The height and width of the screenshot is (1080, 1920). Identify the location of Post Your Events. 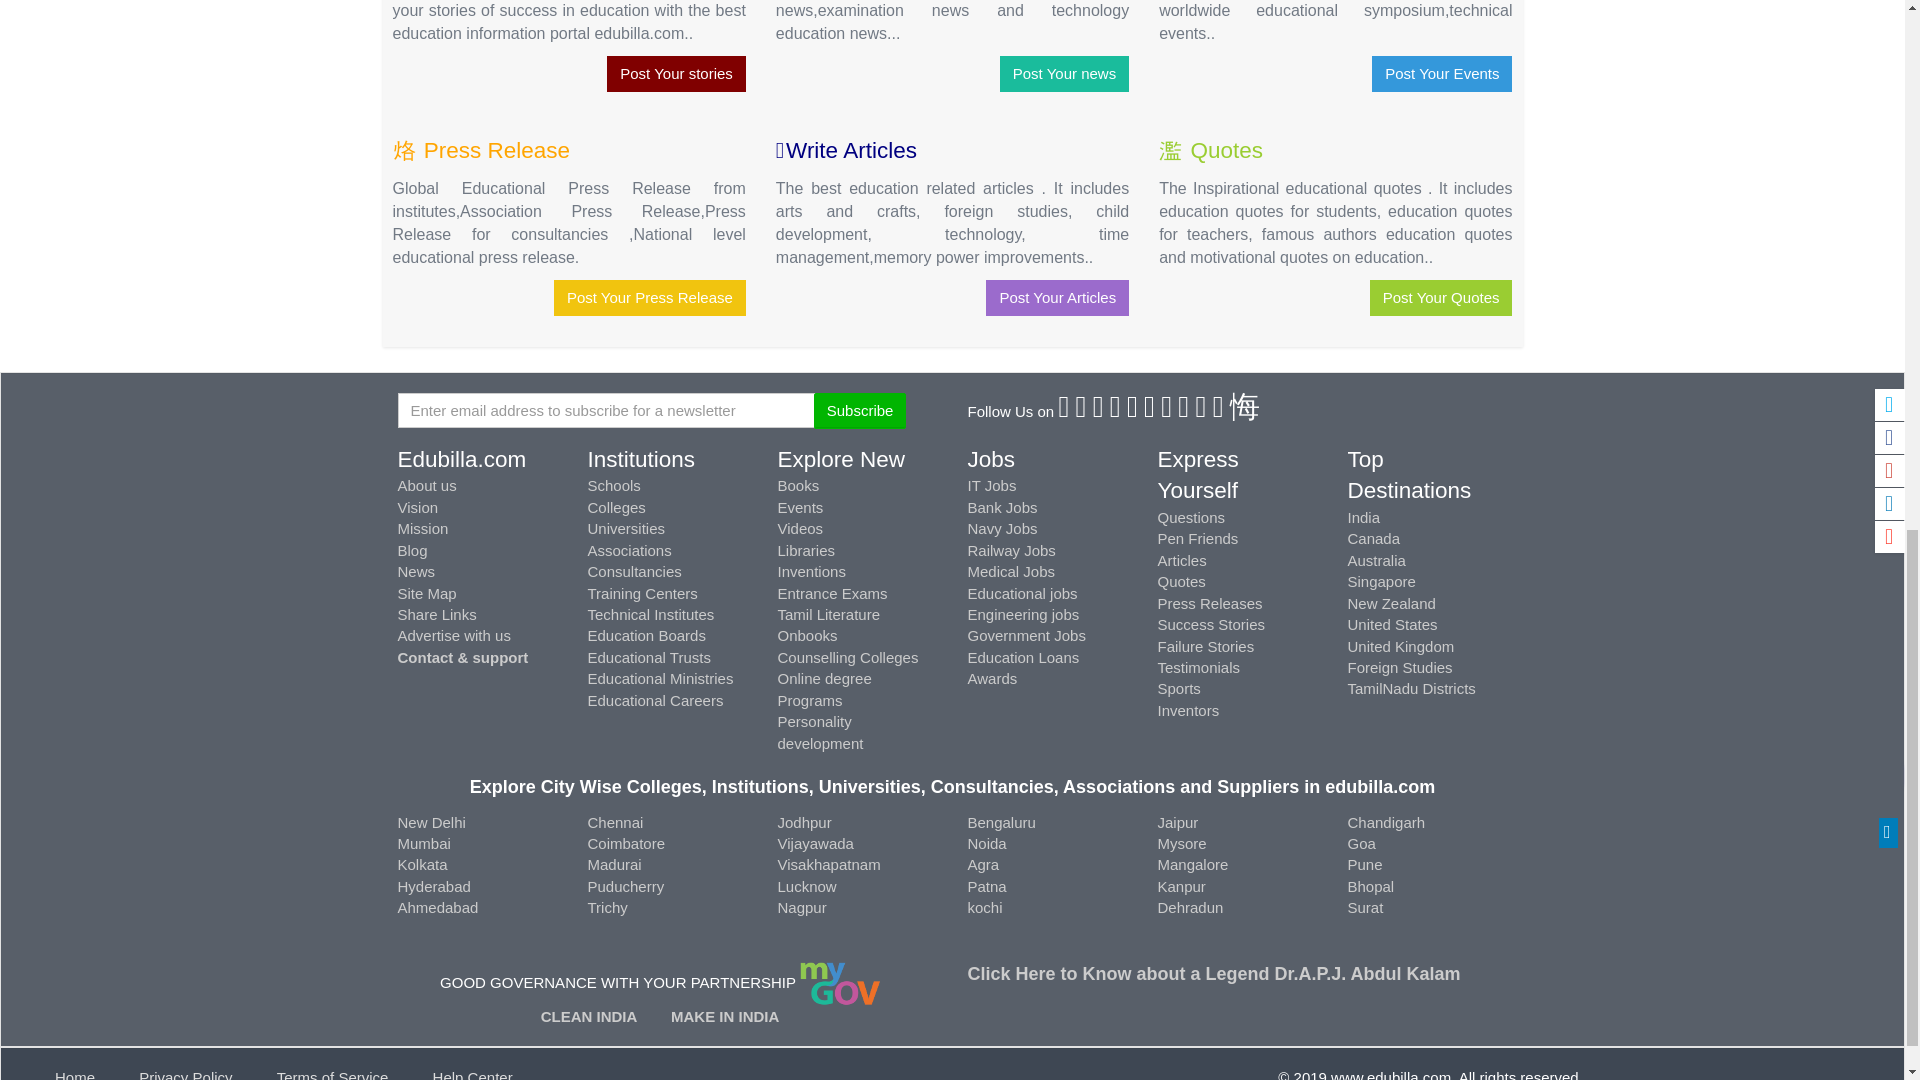
(1442, 73).